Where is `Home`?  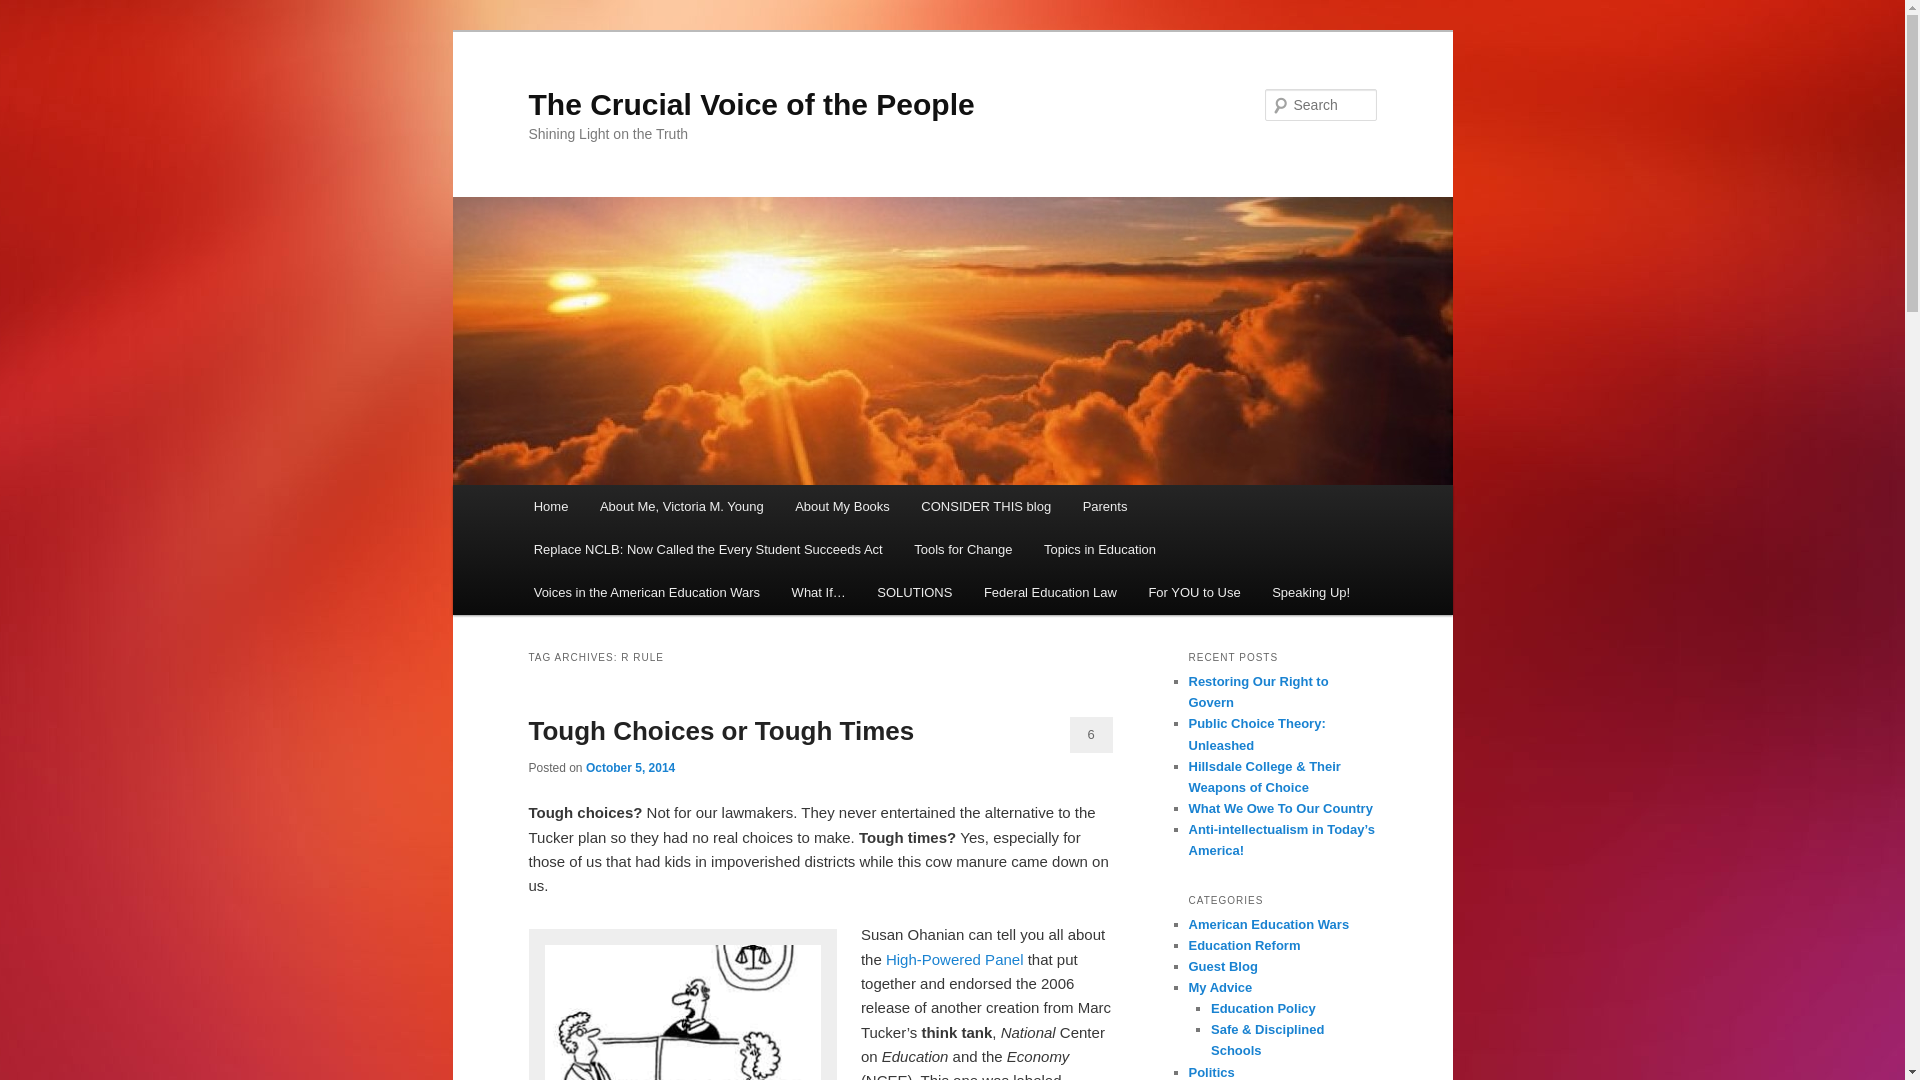 Home is located at coordinates (550, 506).